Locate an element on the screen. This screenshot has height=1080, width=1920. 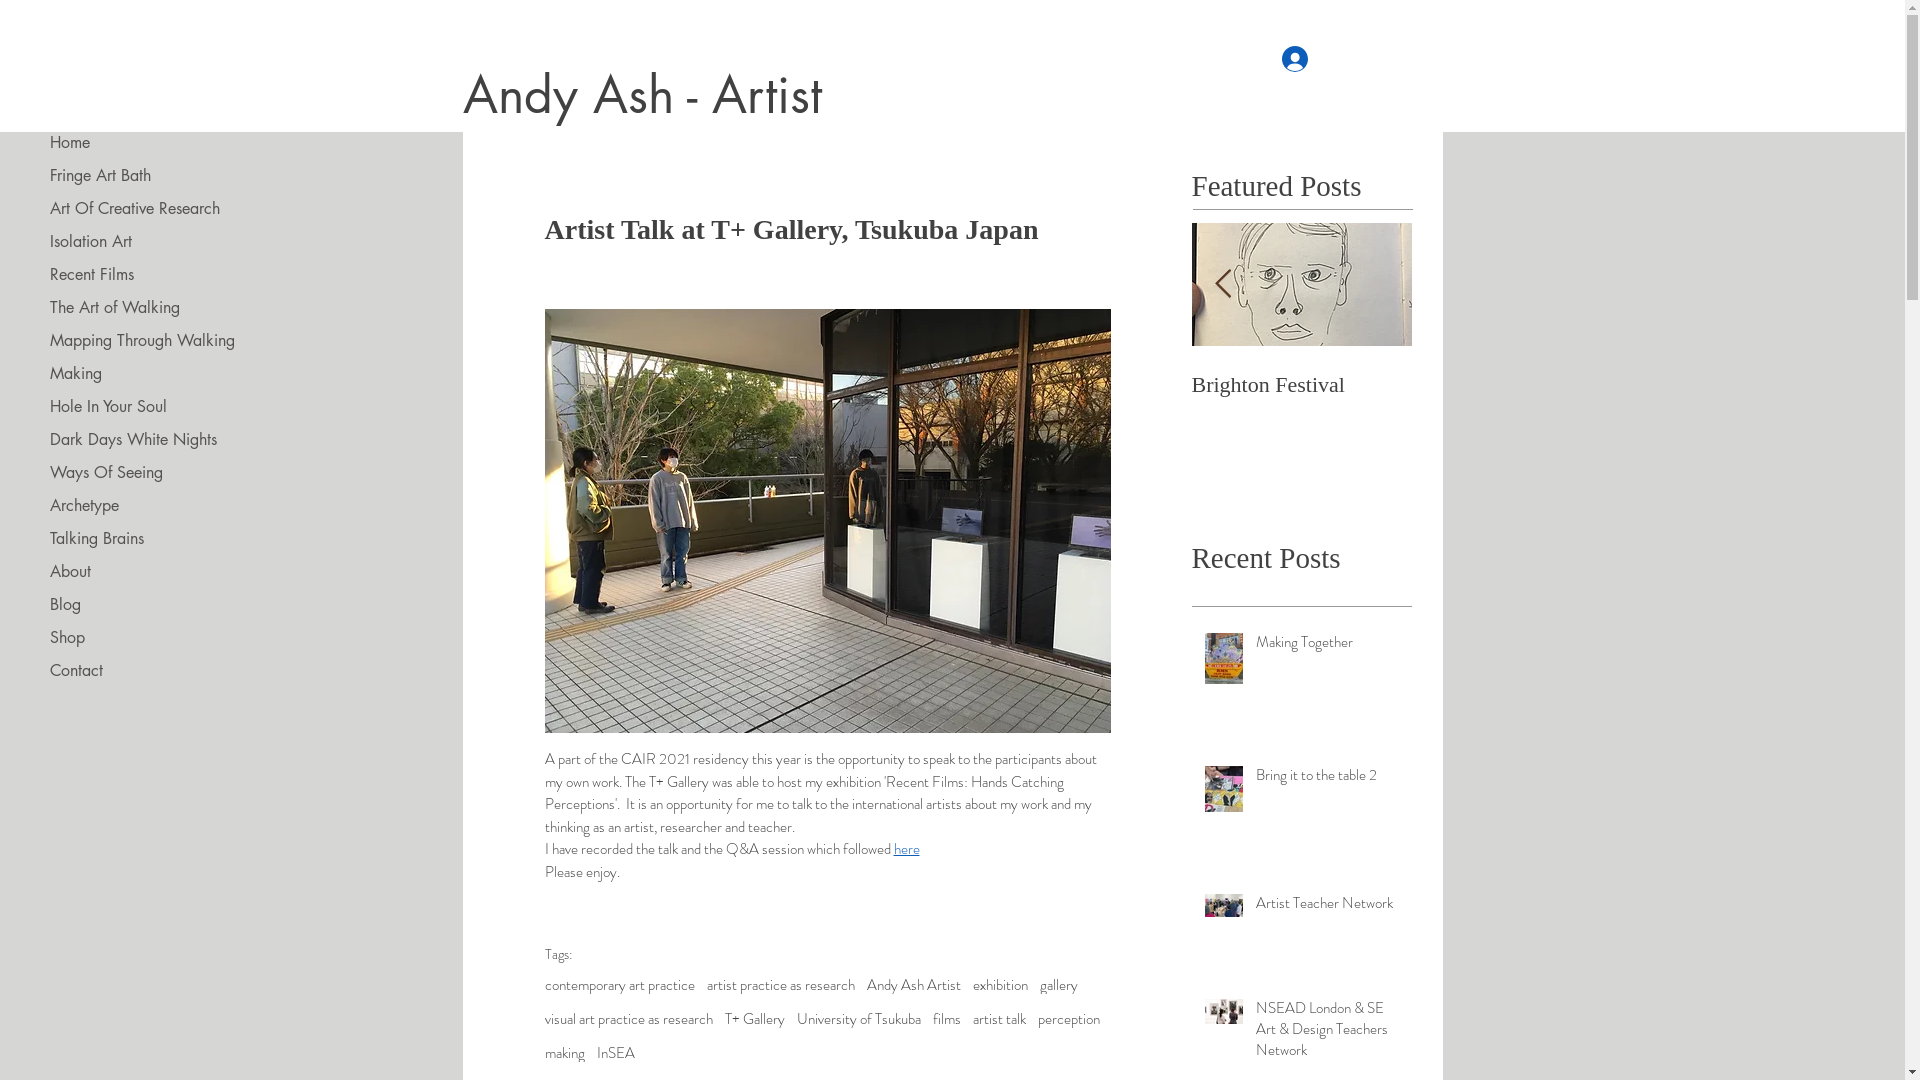
visual art practice as research is located at coordinates (628, 1019).